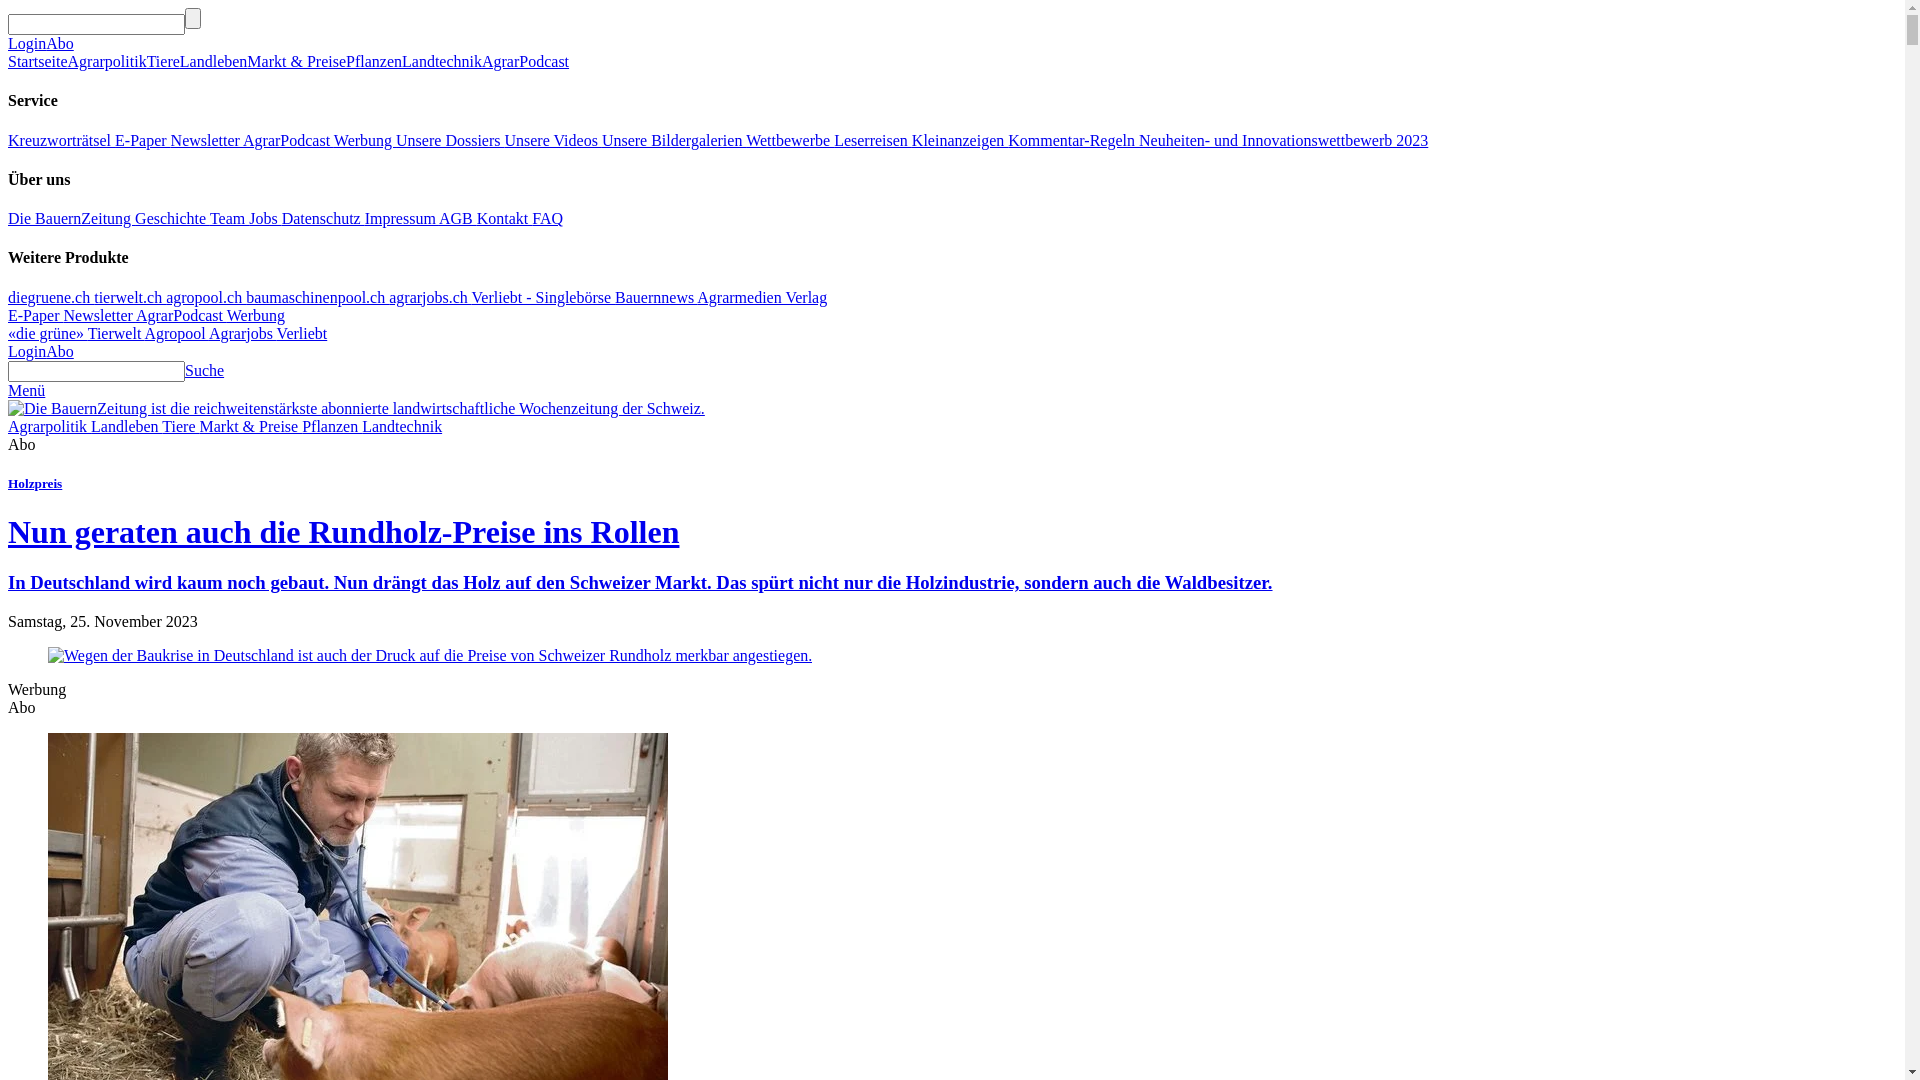 The image size is (1920, 1080). What do you see at coordinates (450, 140) in the screenshot?
I see `Unsere Dossiers` at bounding box center [450, 140].